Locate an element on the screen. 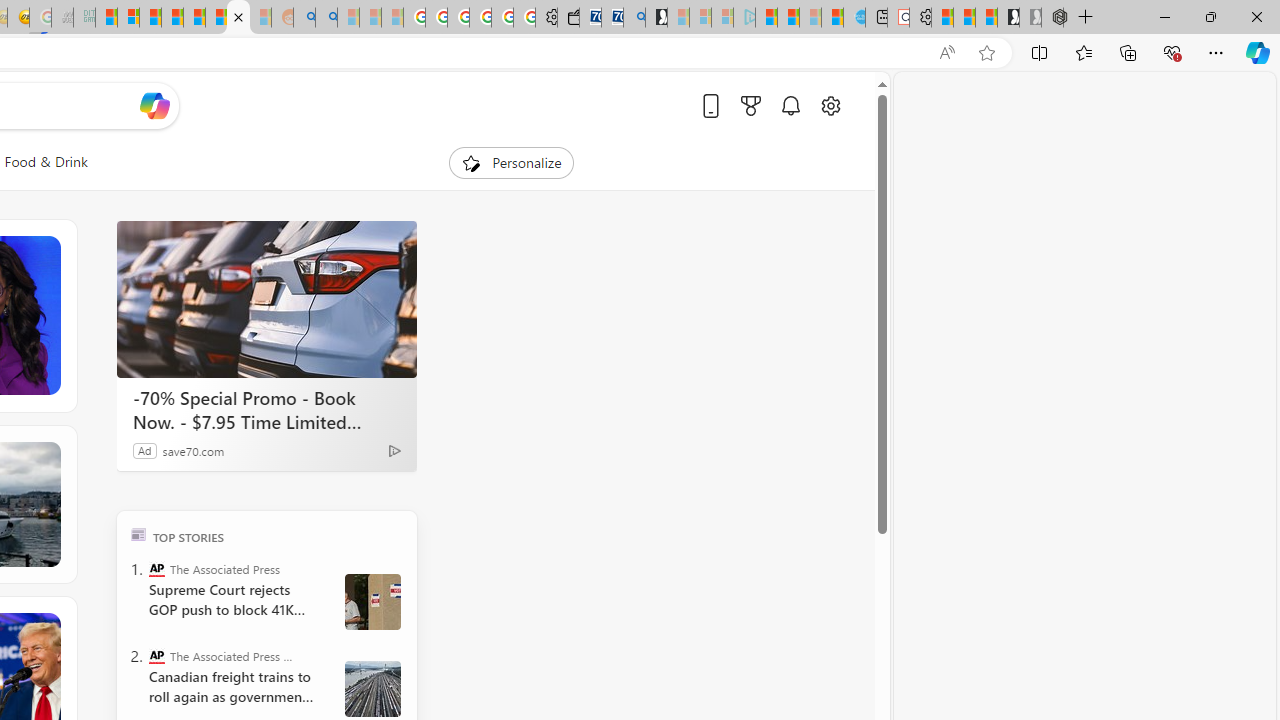  Bing Real Estate - Home sales and rental listings is located at coordinates (634, 18).